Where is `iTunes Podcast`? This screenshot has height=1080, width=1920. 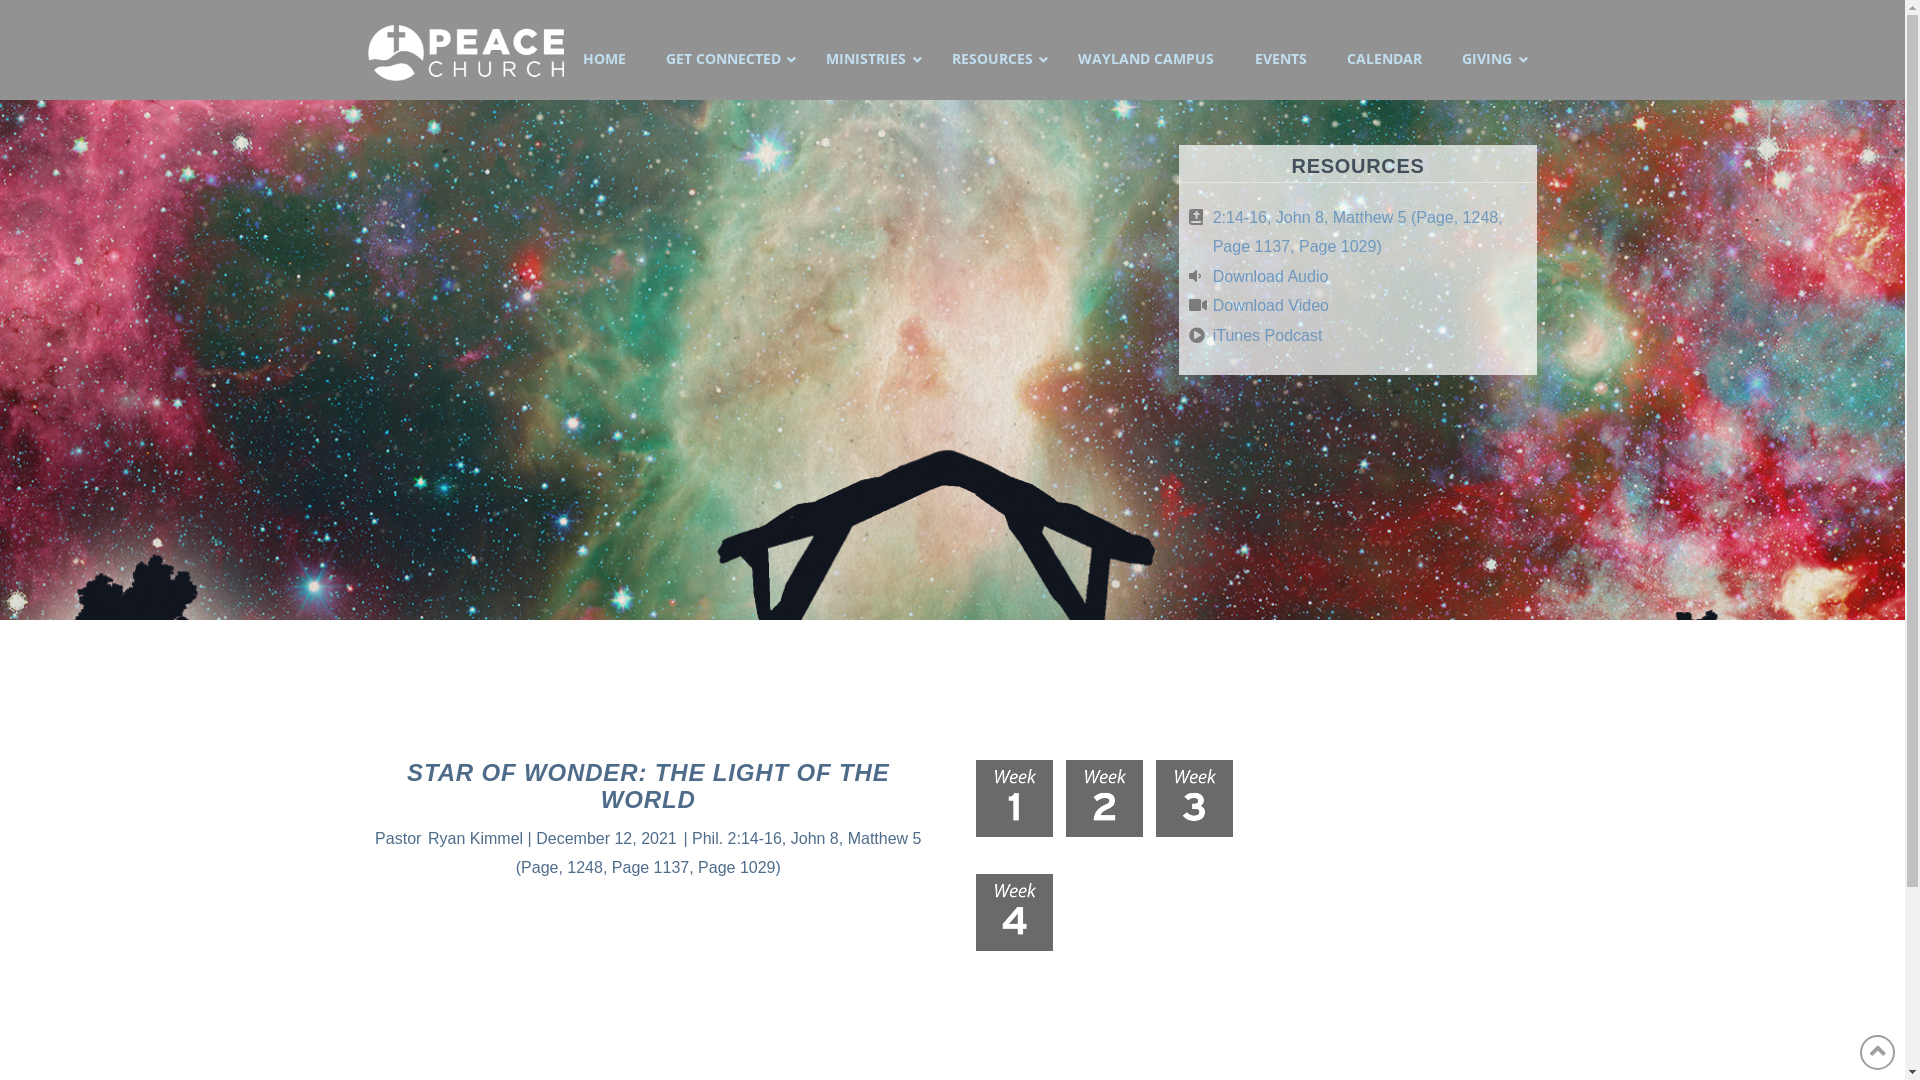 iTunes Podcast is located at coordinates (1268, 336).